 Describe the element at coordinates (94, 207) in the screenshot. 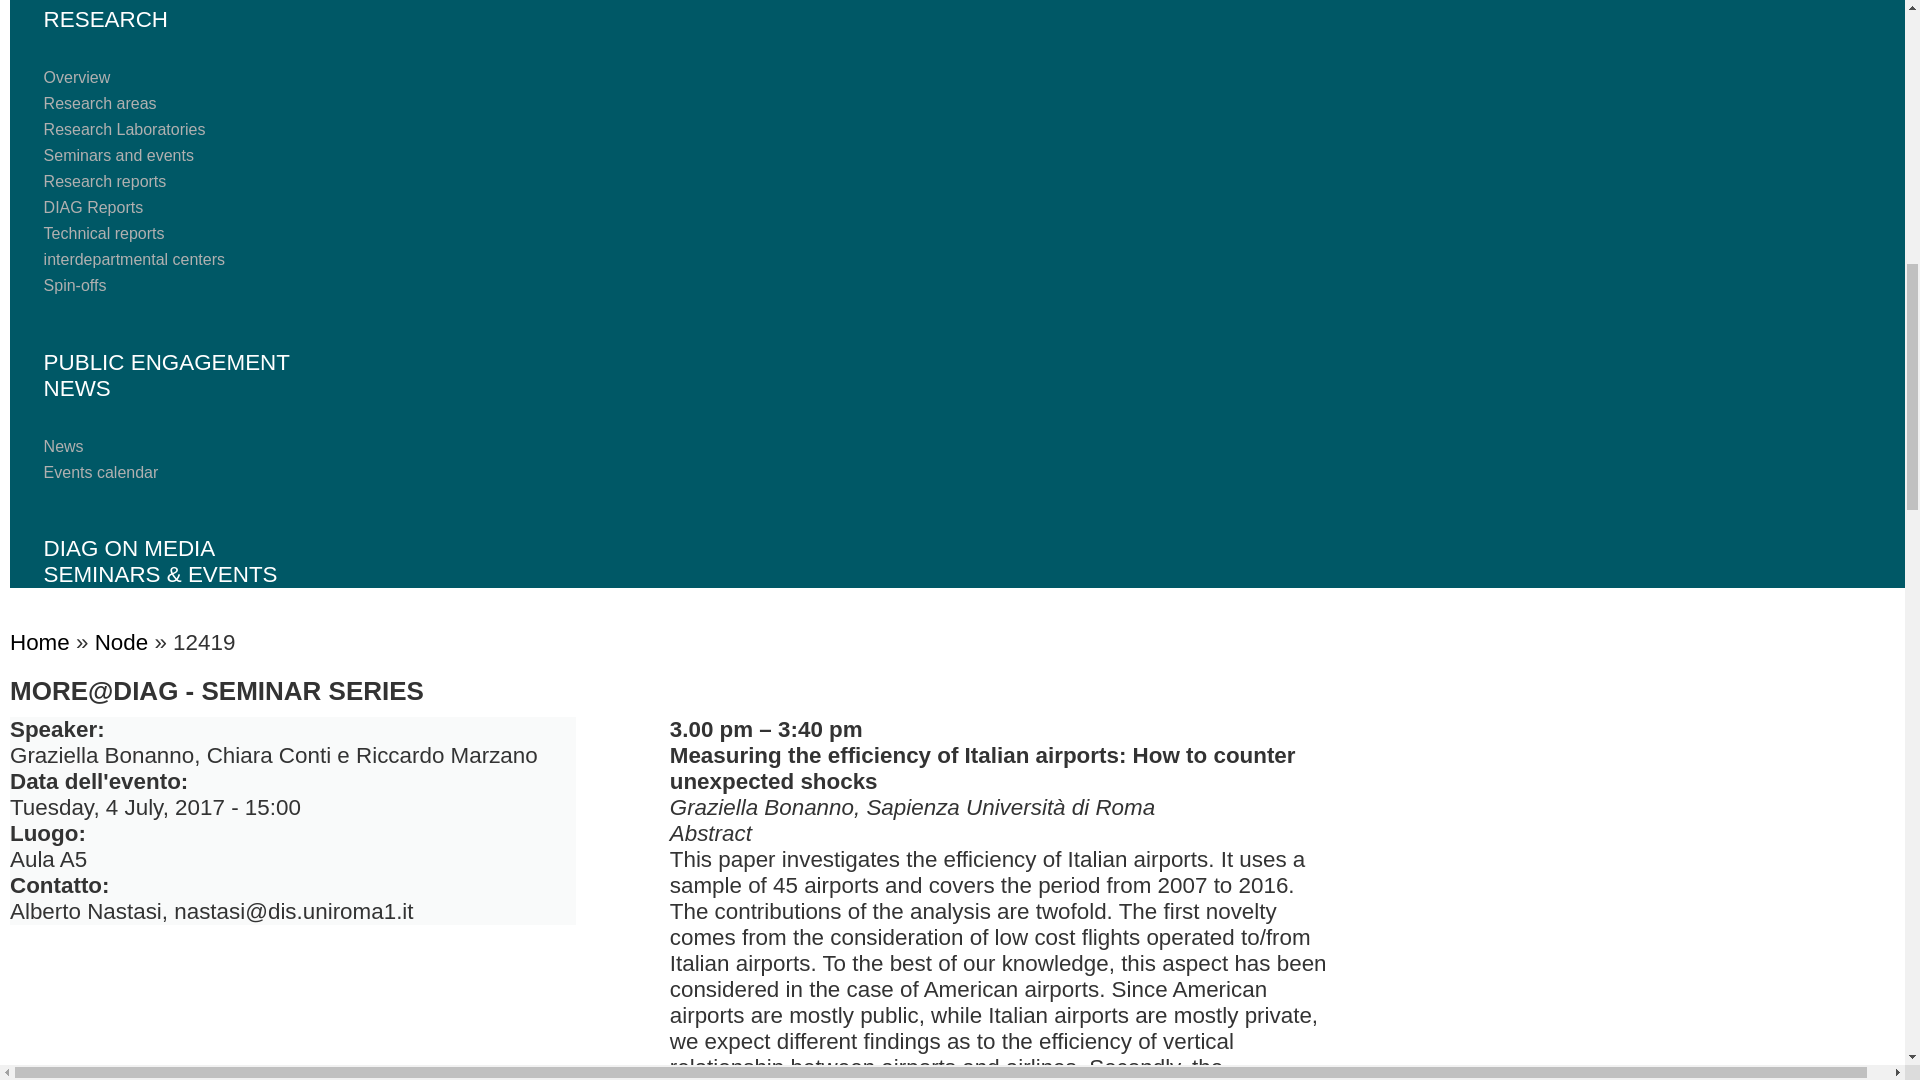

I see `DIAG Reports` at that location.